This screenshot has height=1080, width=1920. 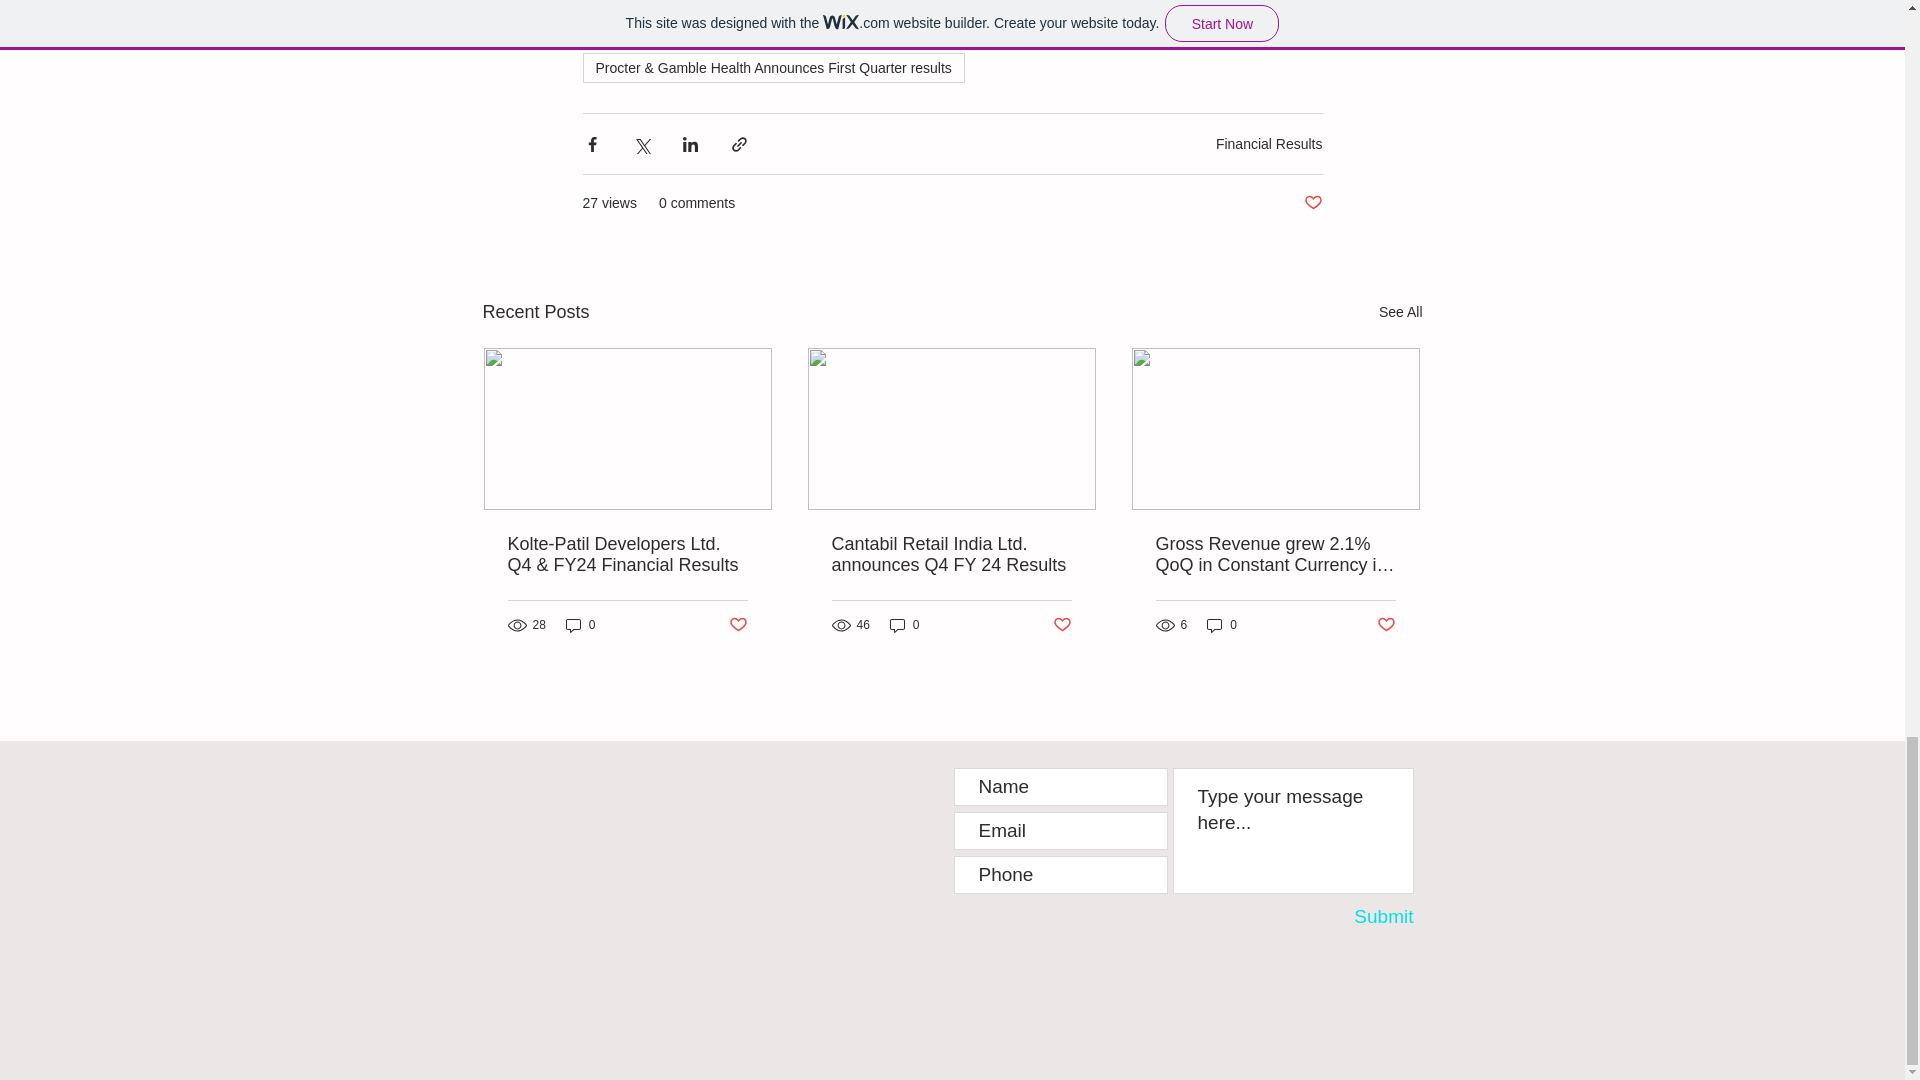 What do you see at coordinates (1357, 916) in the screenshot?
I see `Submit` at bounding box center [1357, 916].